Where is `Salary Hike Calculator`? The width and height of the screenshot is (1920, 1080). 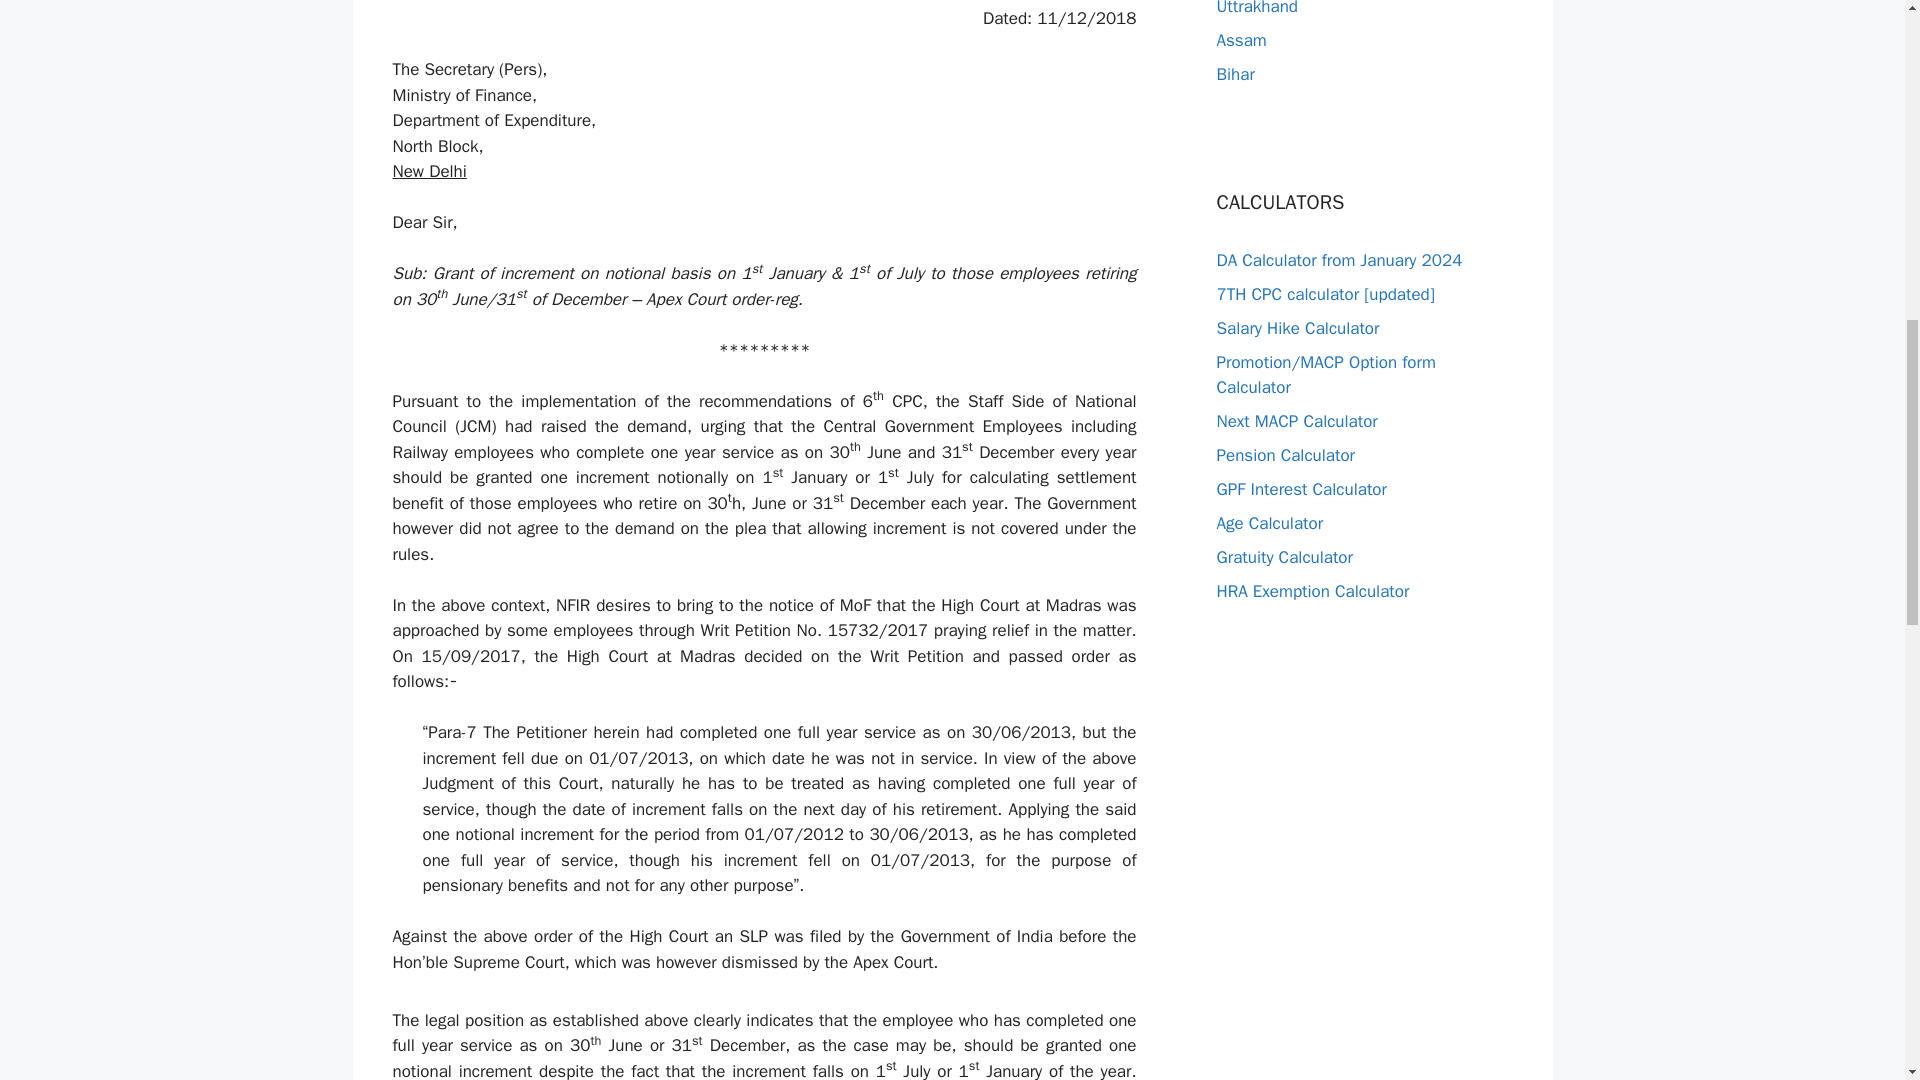 Salary Hike Calculator is located at coordinates (1296, 328).